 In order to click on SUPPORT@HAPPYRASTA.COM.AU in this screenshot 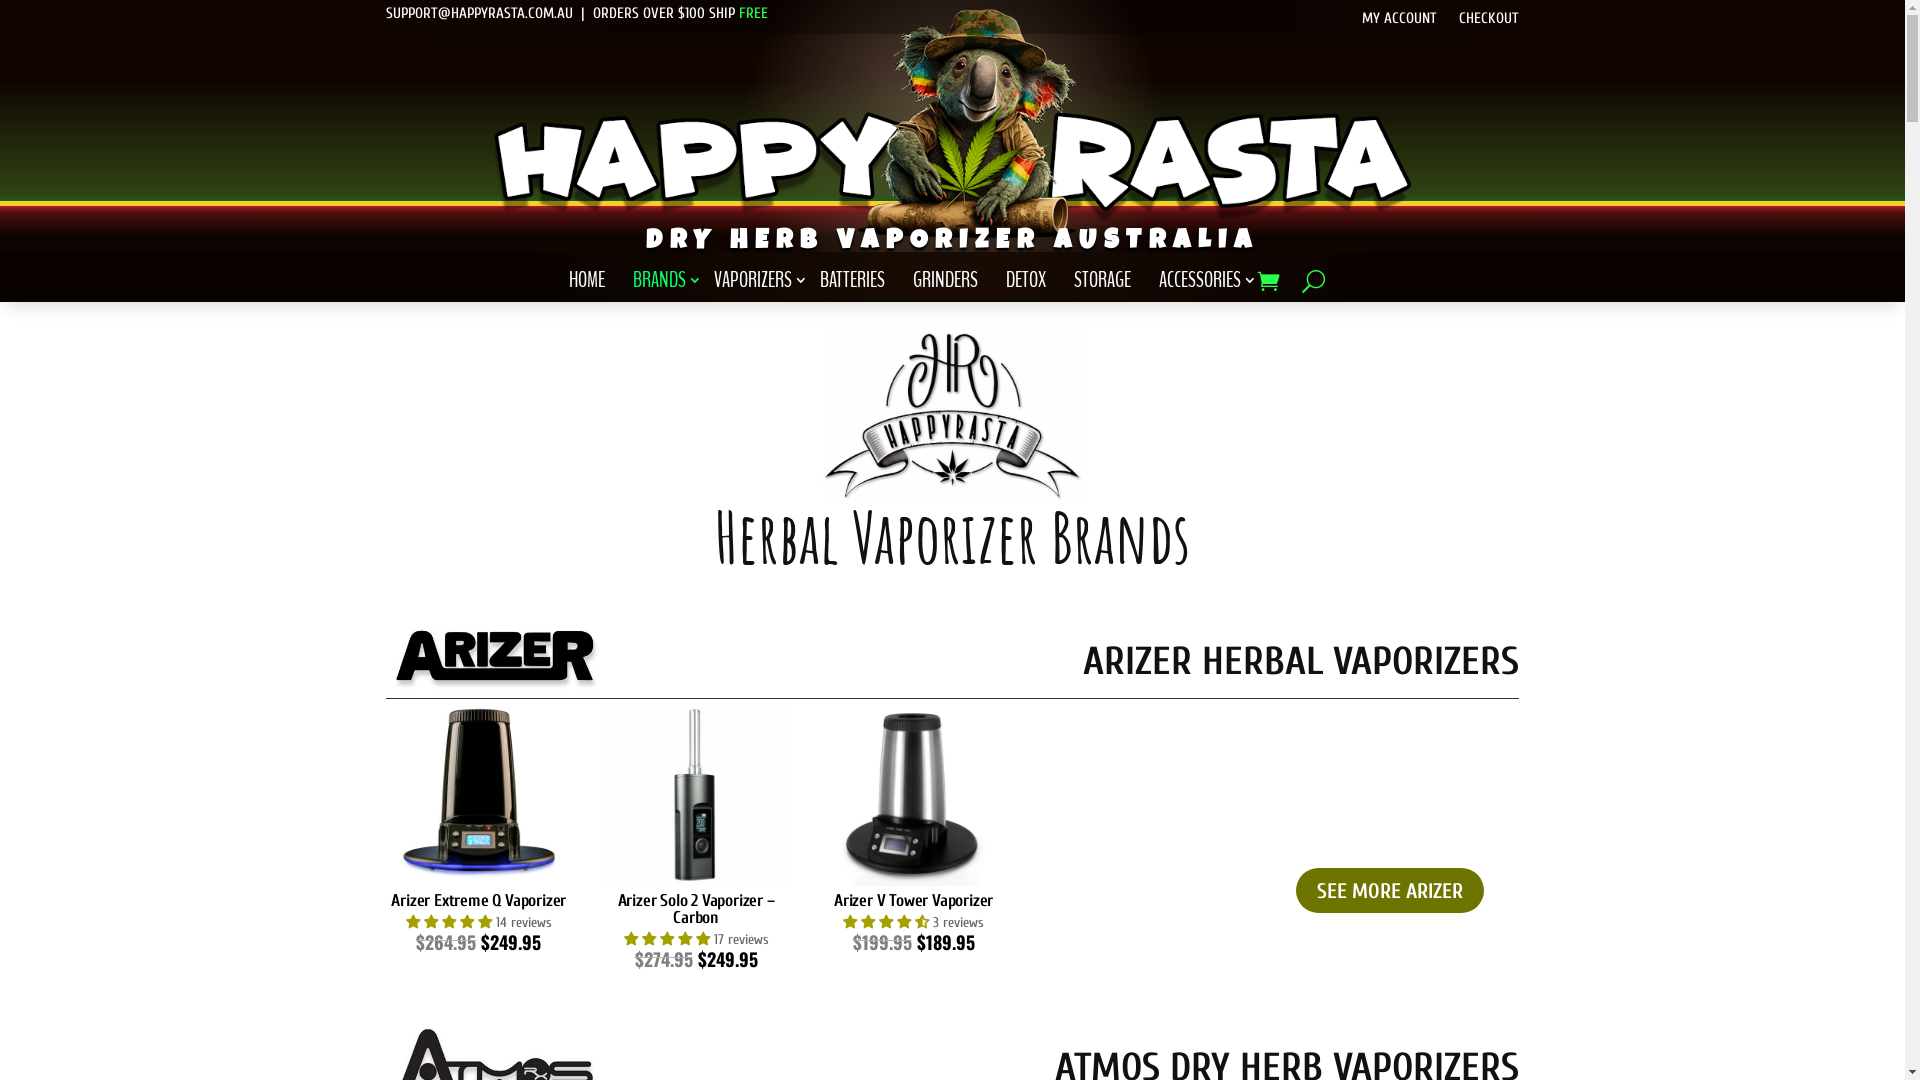, I will do `click(480, 14)`.